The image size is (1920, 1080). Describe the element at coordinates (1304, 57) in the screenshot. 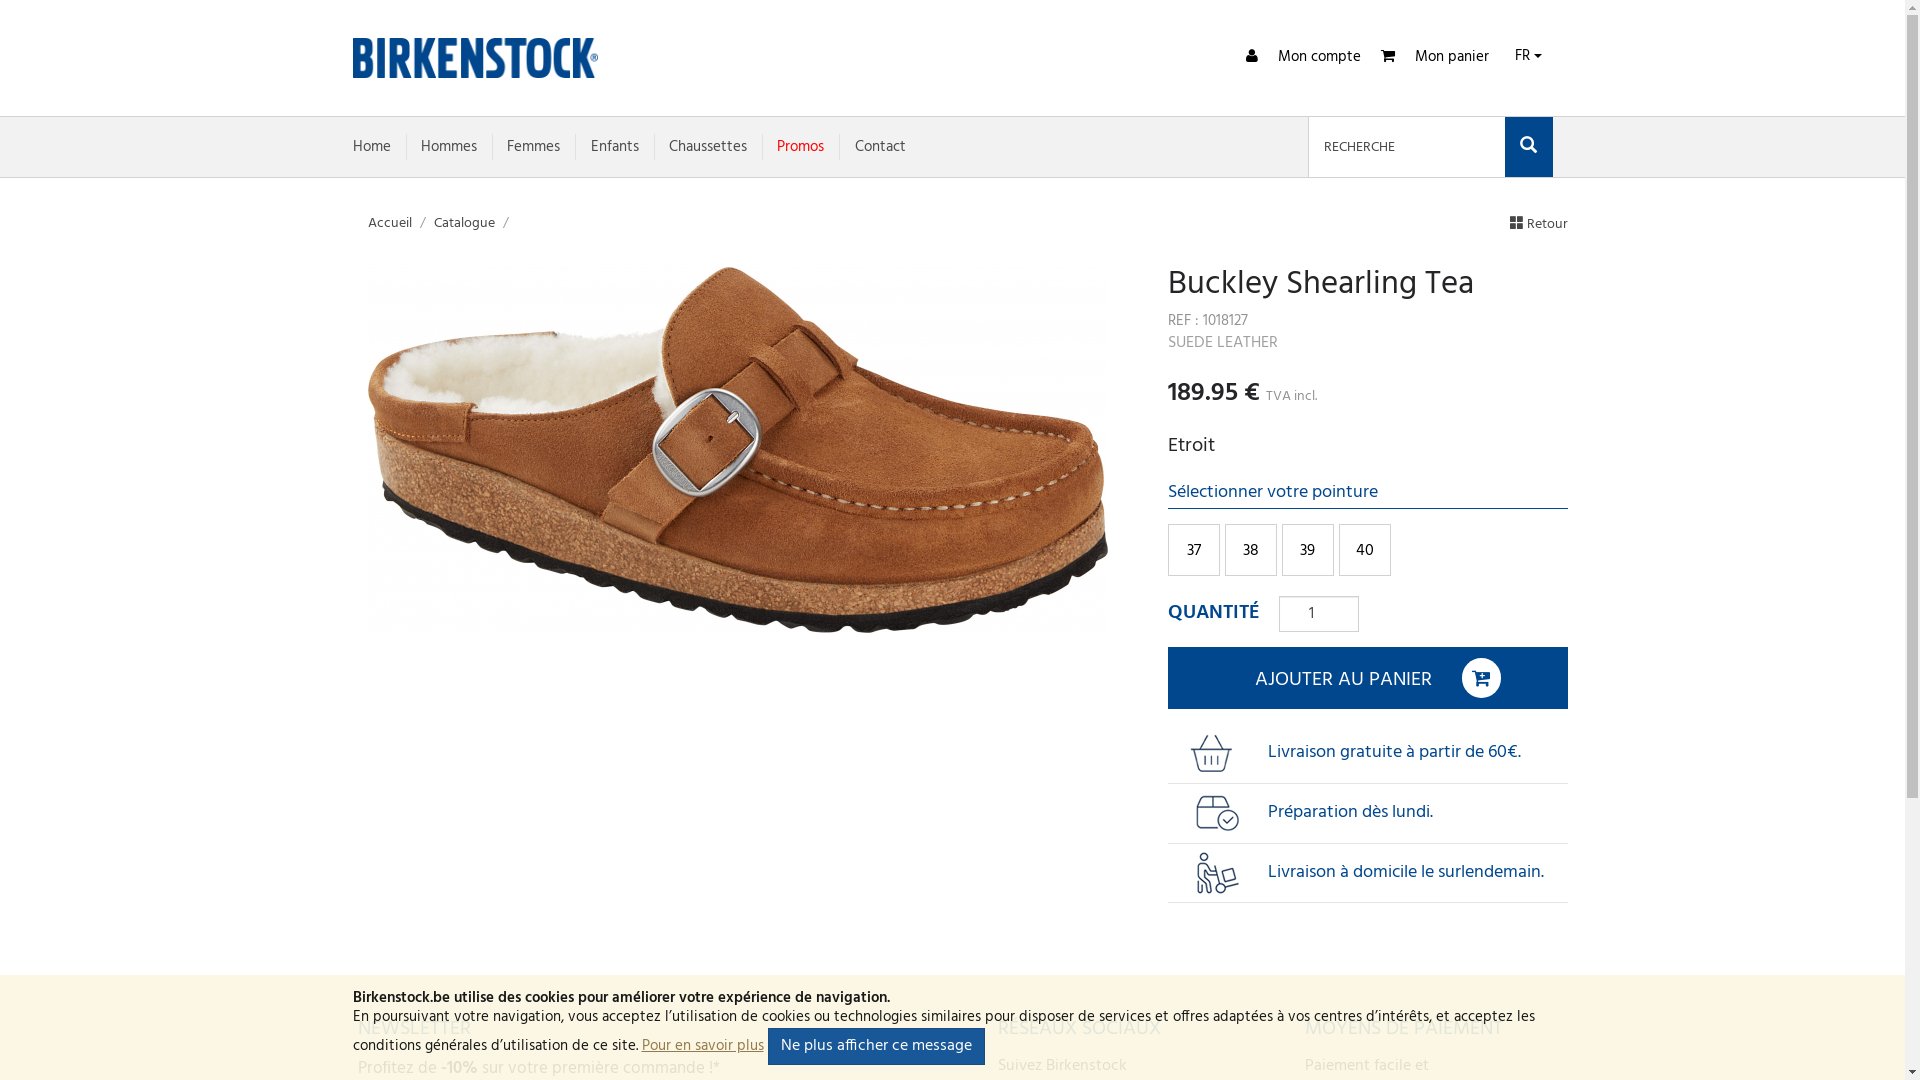

I see `Mon compte` at that location.